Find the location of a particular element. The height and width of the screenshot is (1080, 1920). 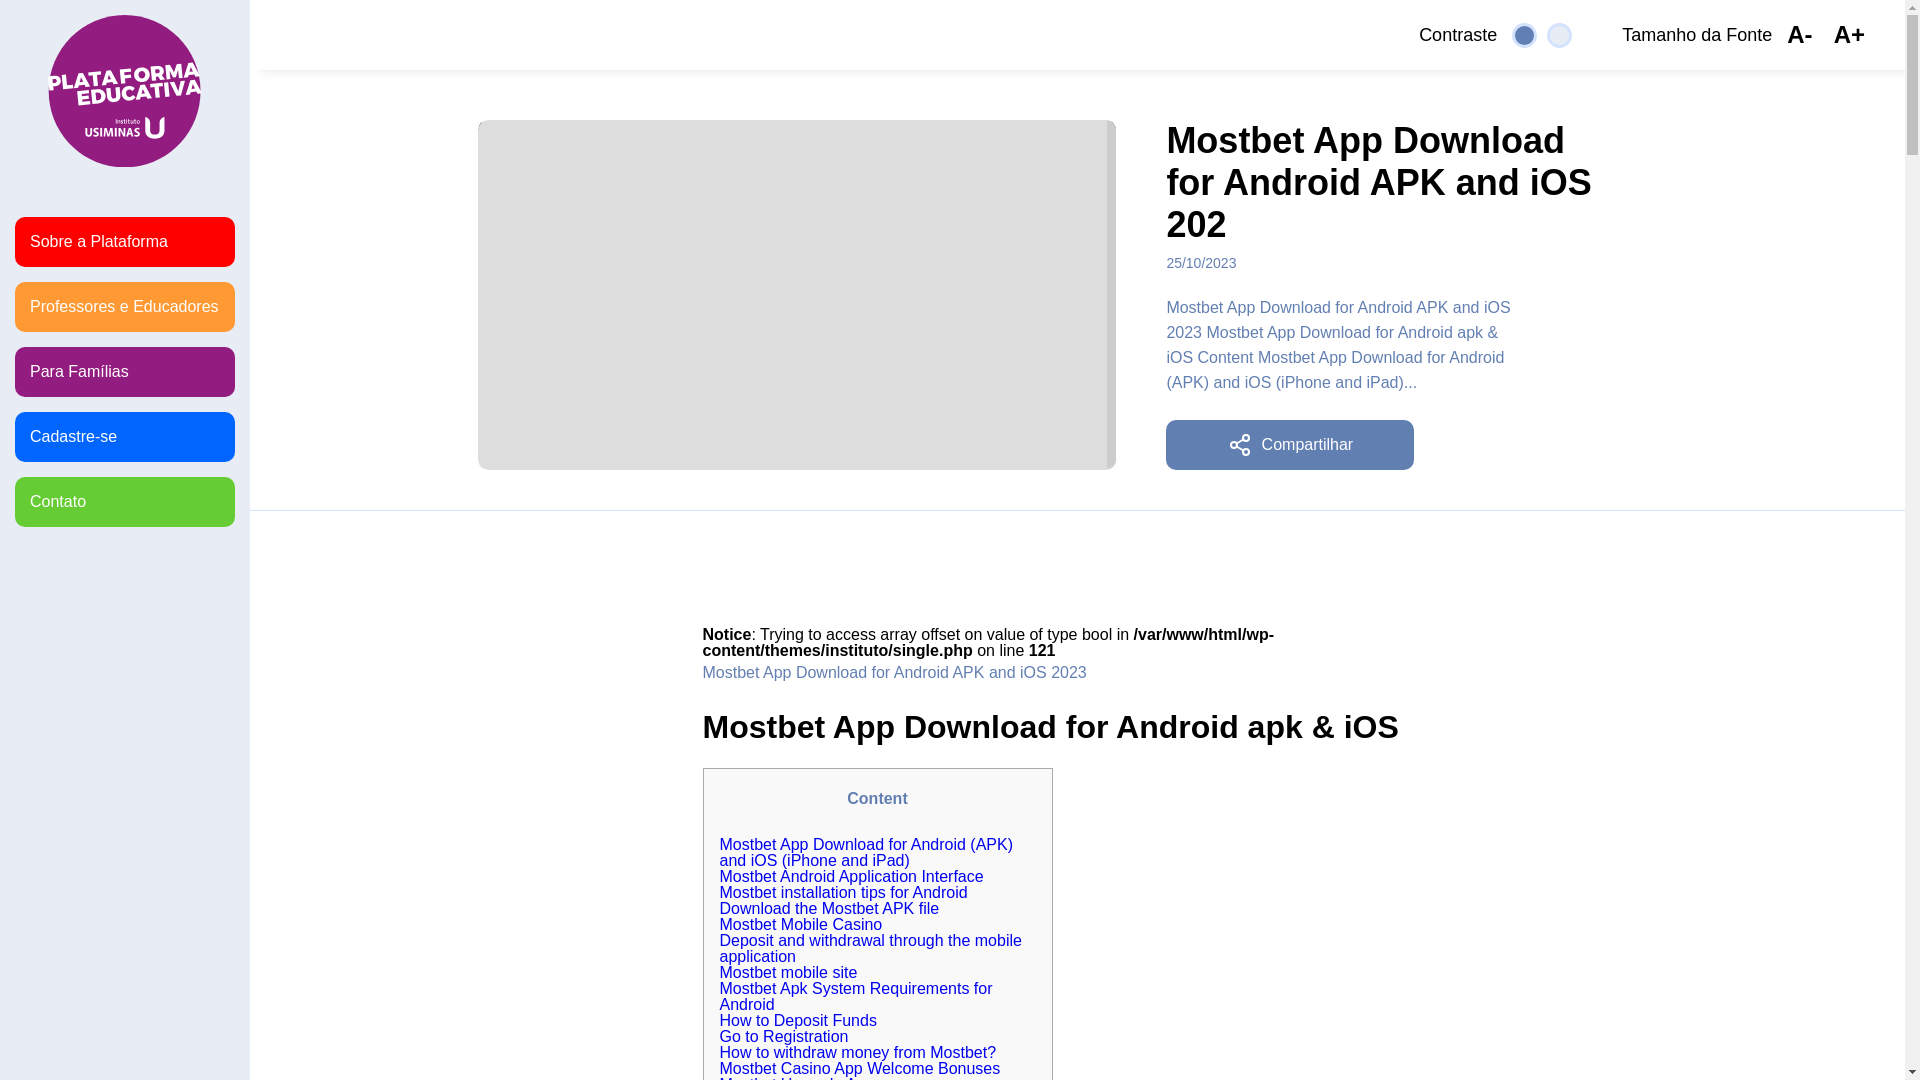

Professores e Educadores is located at coordinates (124, 306).